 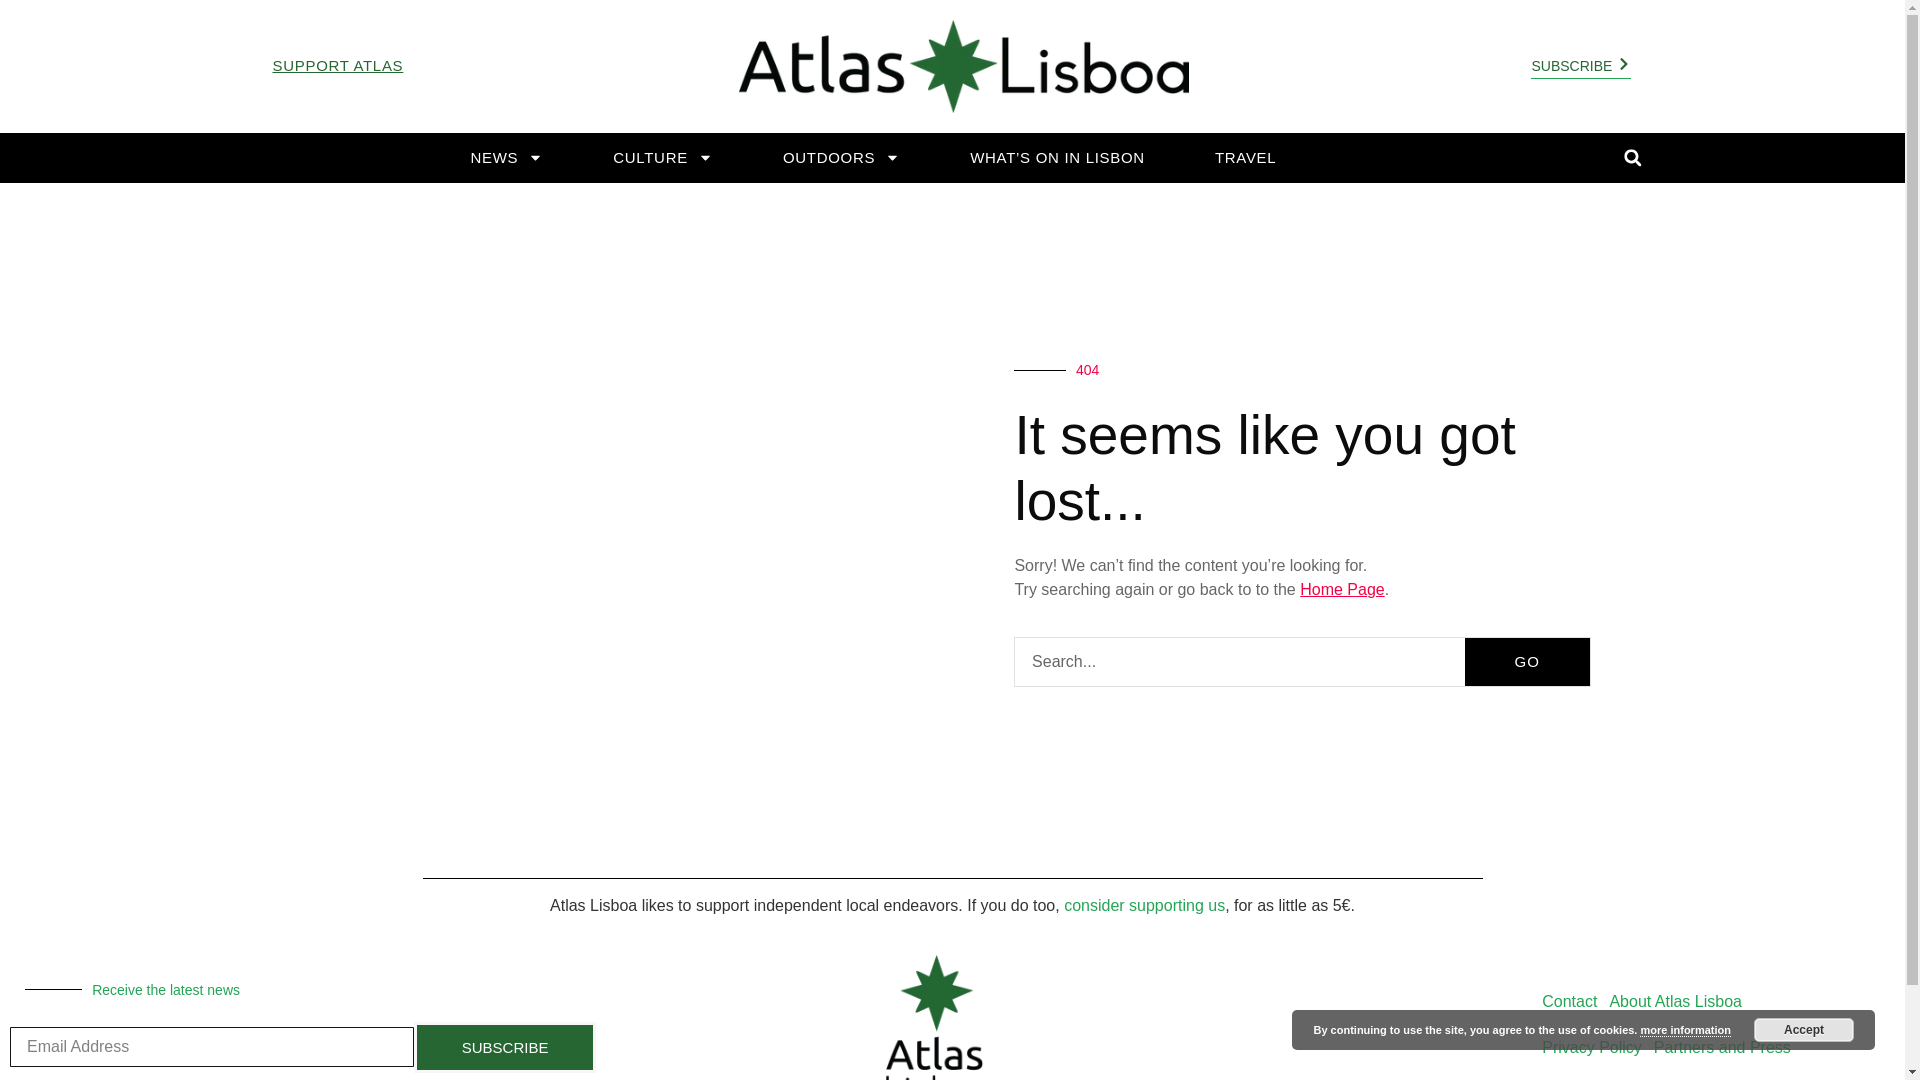 I want to click on OUTDOORS, so click(x=840, y=158).